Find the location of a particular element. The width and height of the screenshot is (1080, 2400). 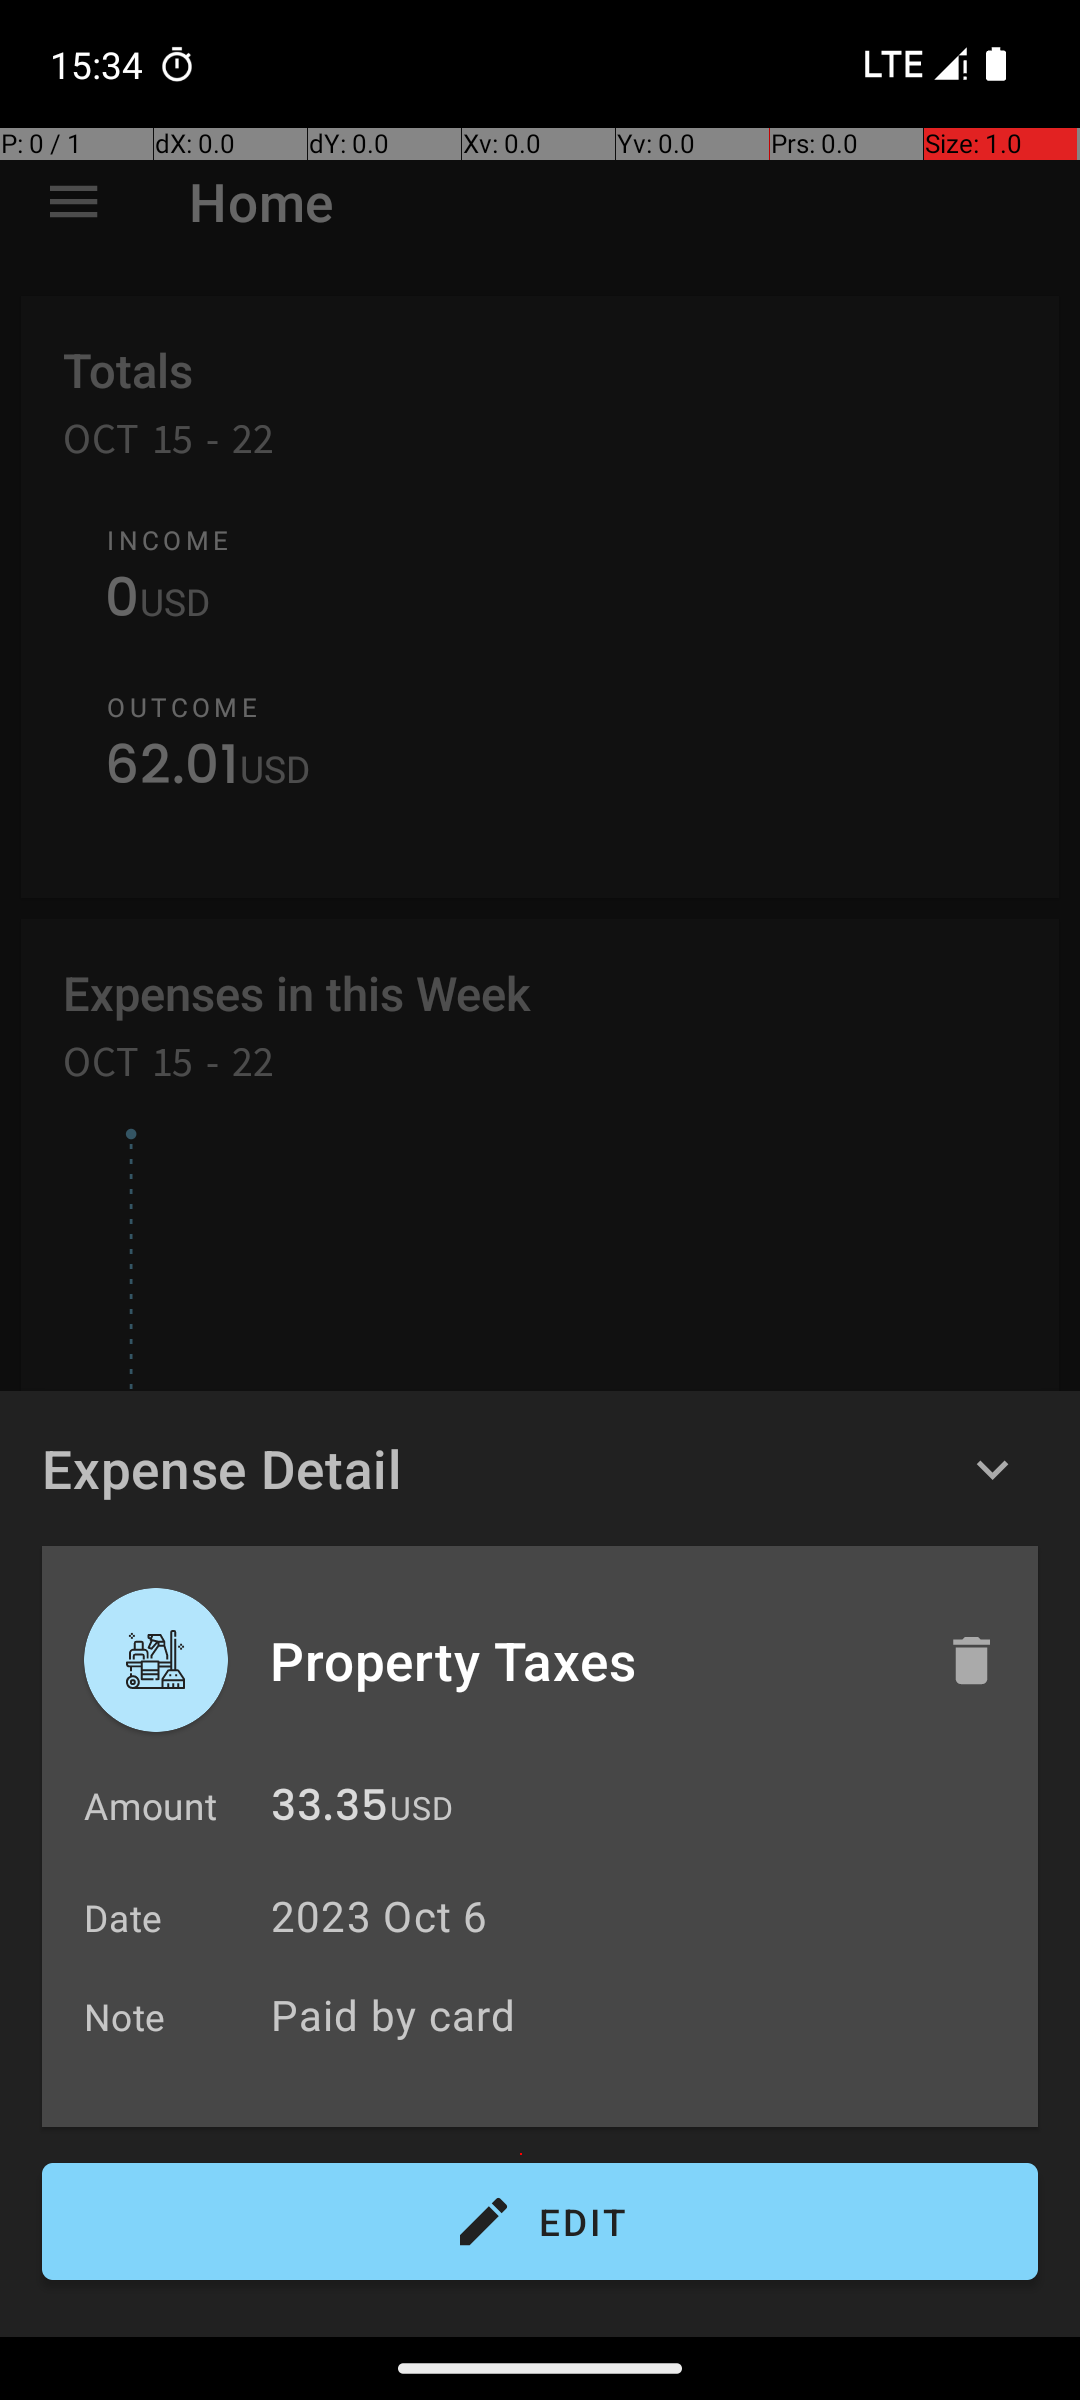

33.35 is located at coordinates (330, 1810).